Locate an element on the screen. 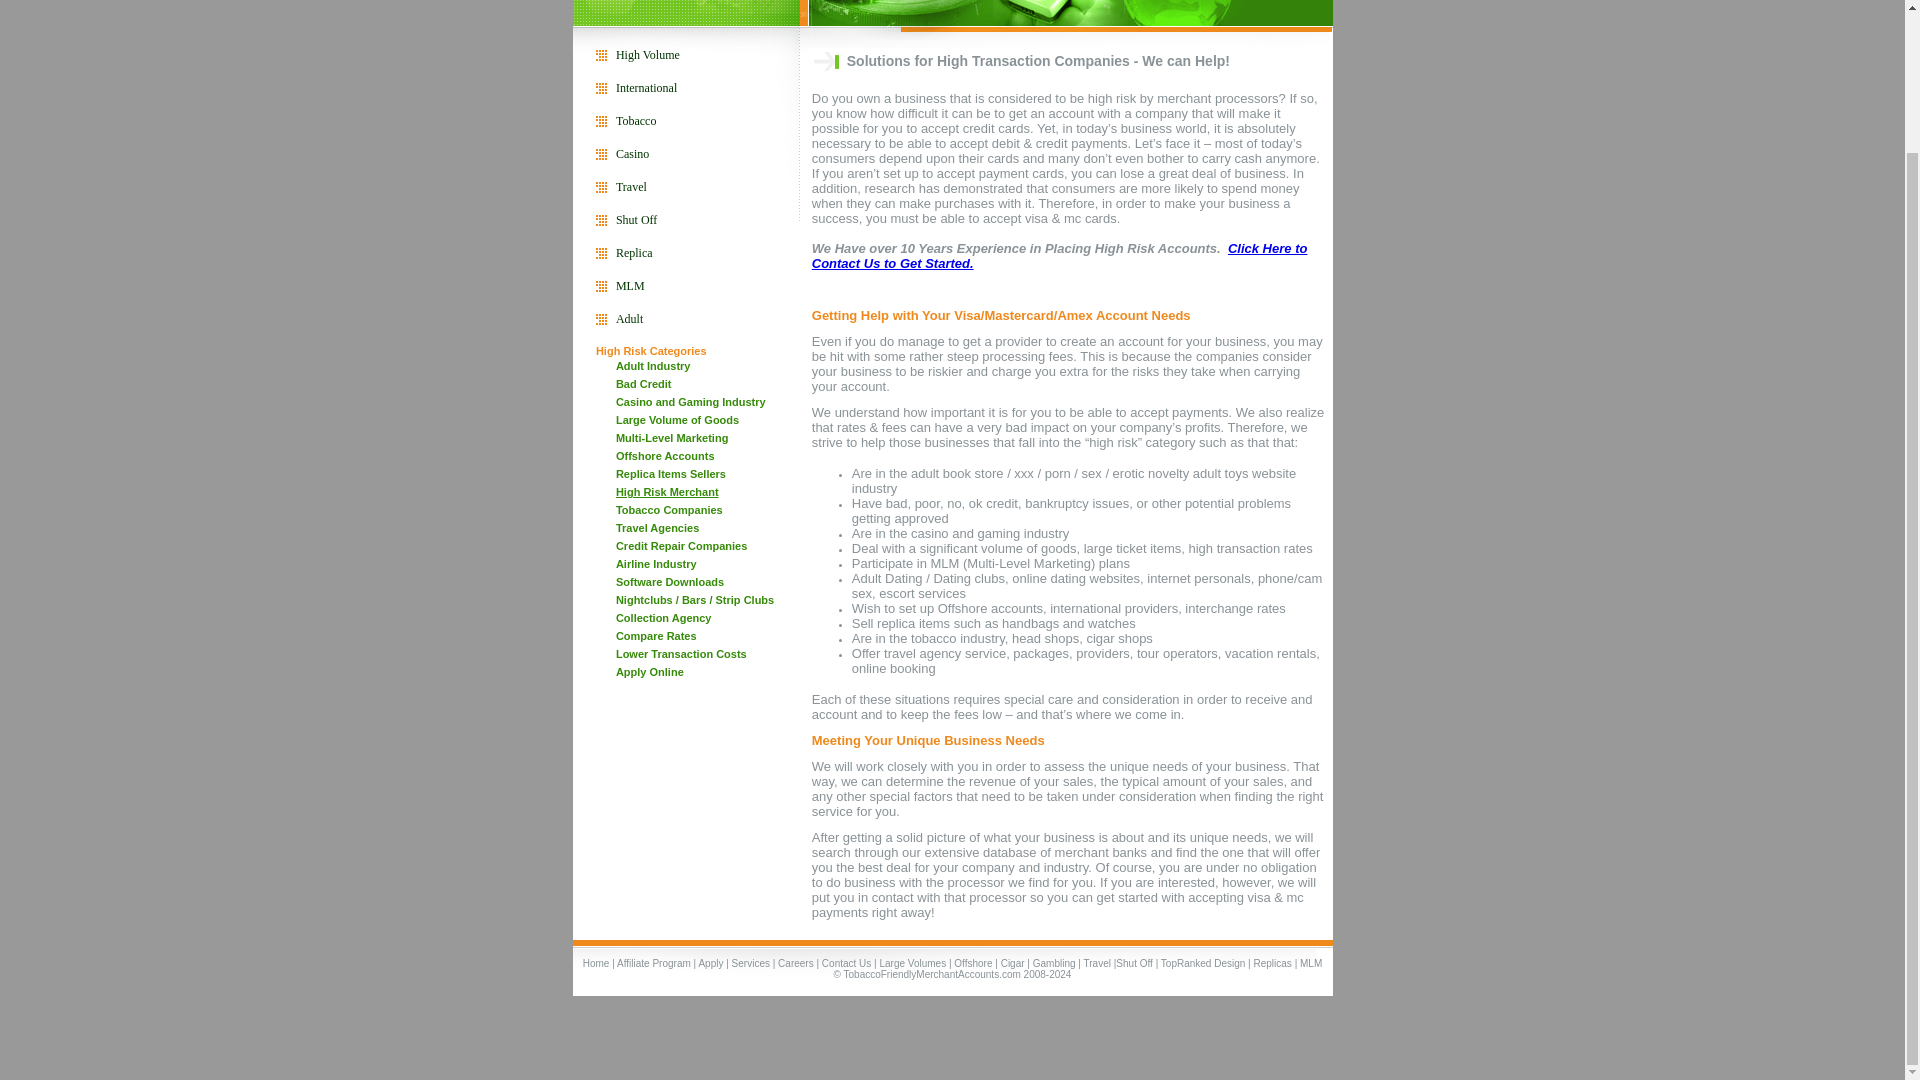  TobaccoFriendlyMerchantAccounts.com is located at coordinates (932, 974).